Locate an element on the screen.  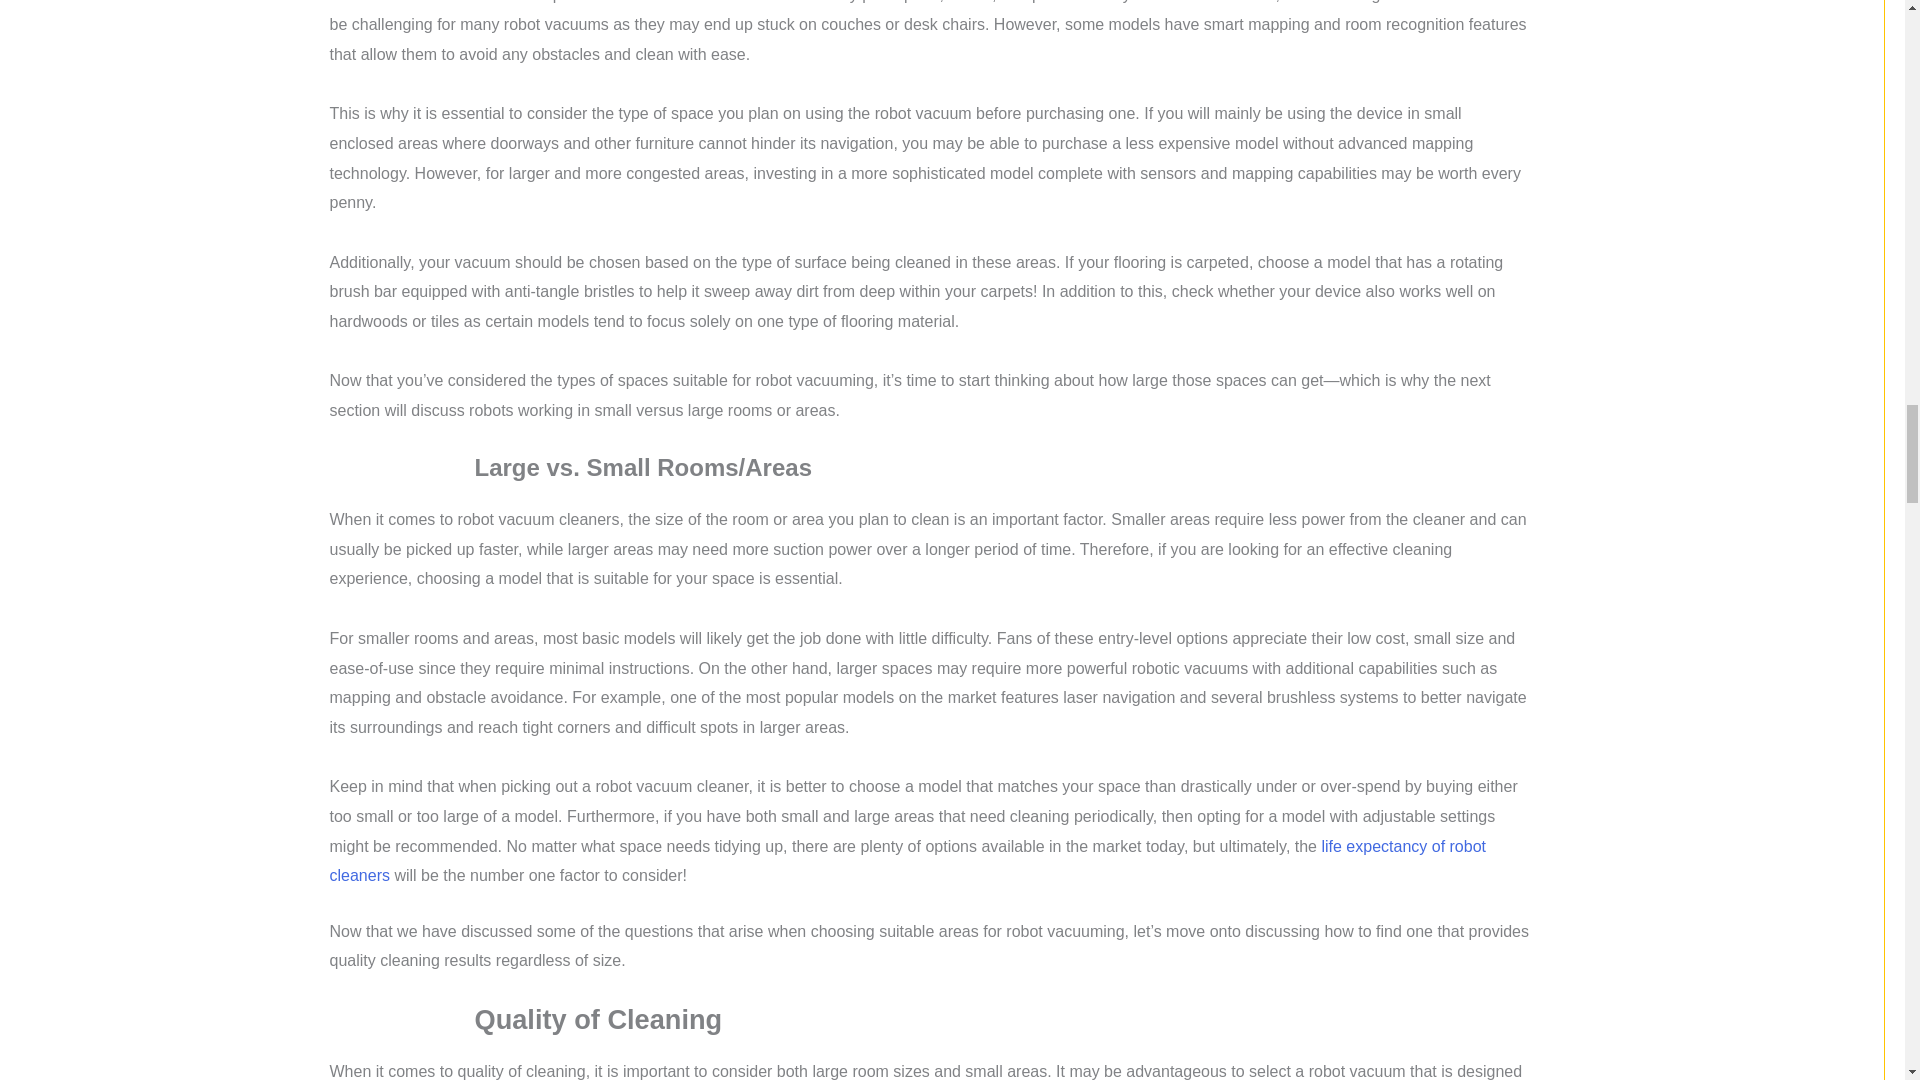
life expectancy of robot cleaners is located at coordinates (908, 861).